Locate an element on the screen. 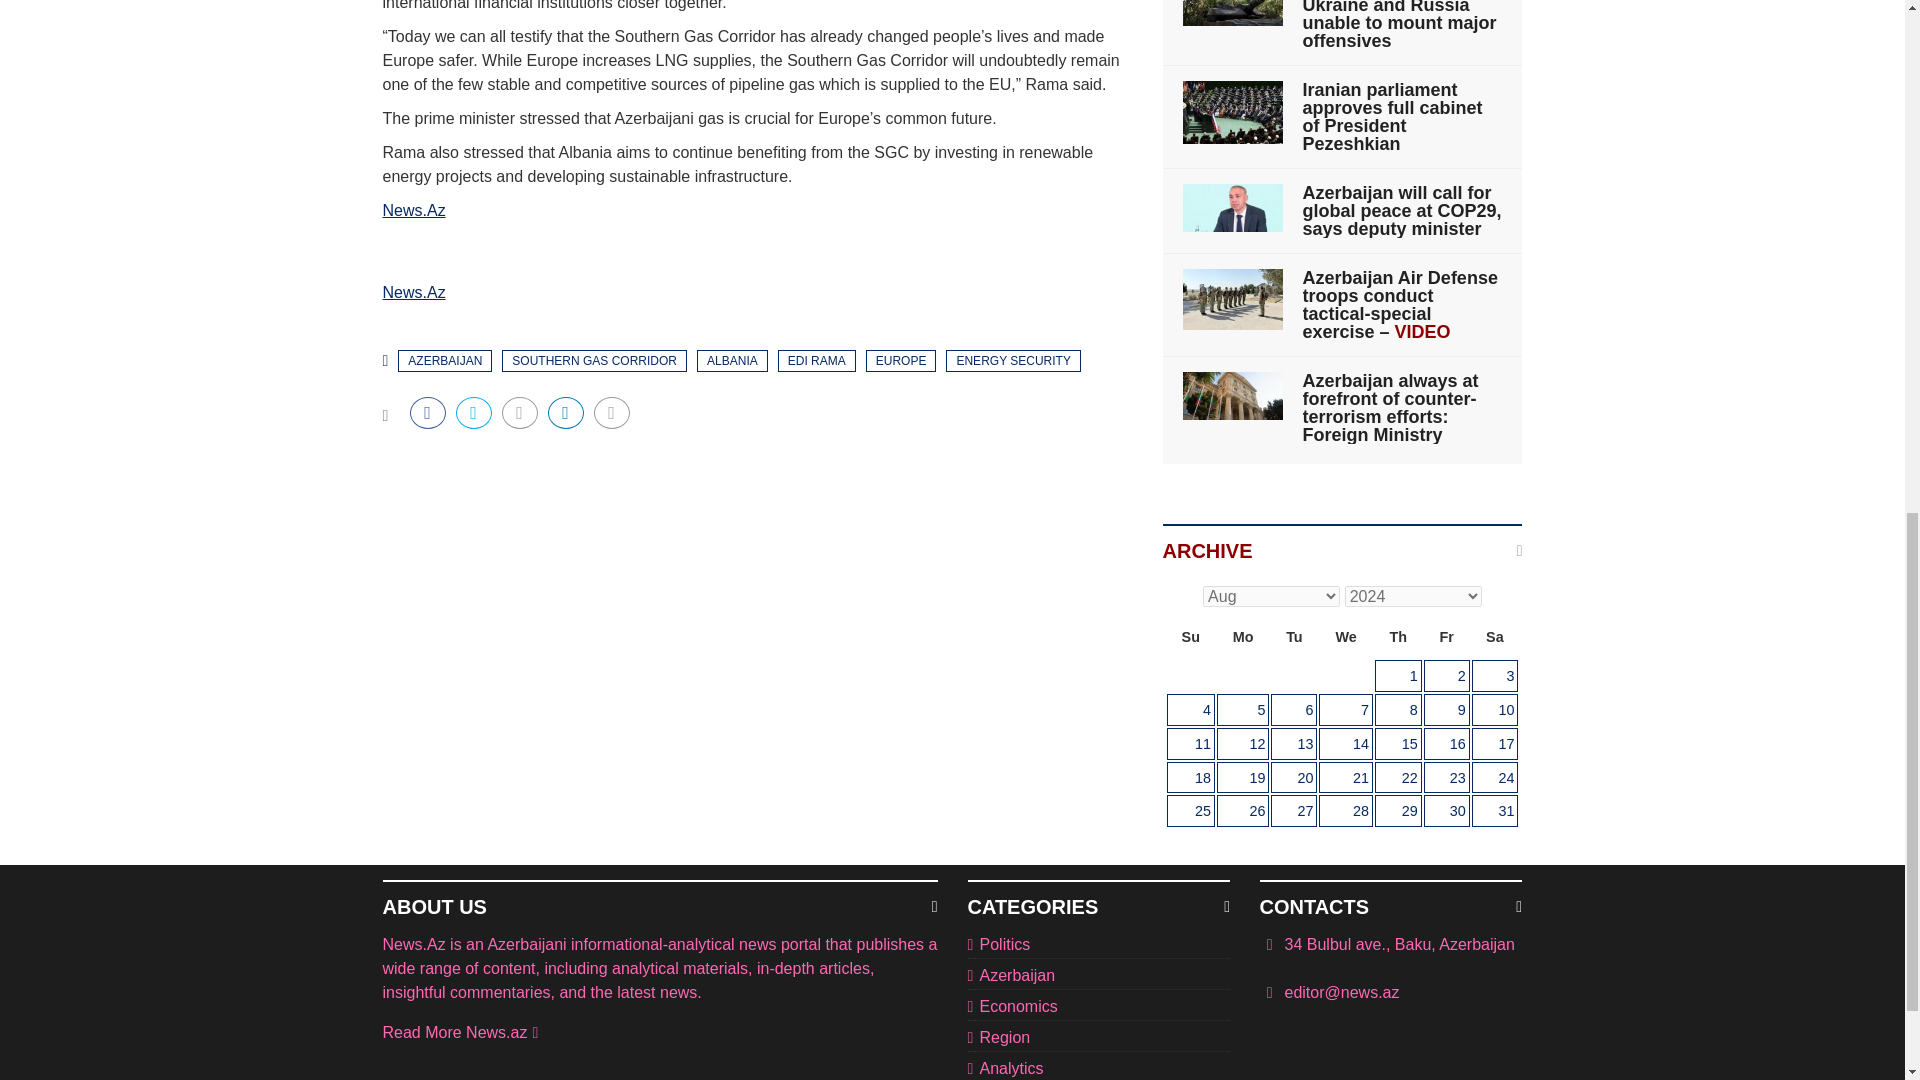 The width and height of the screenshot is (1920, 1080). Share news on Facebook is located at coordinates (428, 412).